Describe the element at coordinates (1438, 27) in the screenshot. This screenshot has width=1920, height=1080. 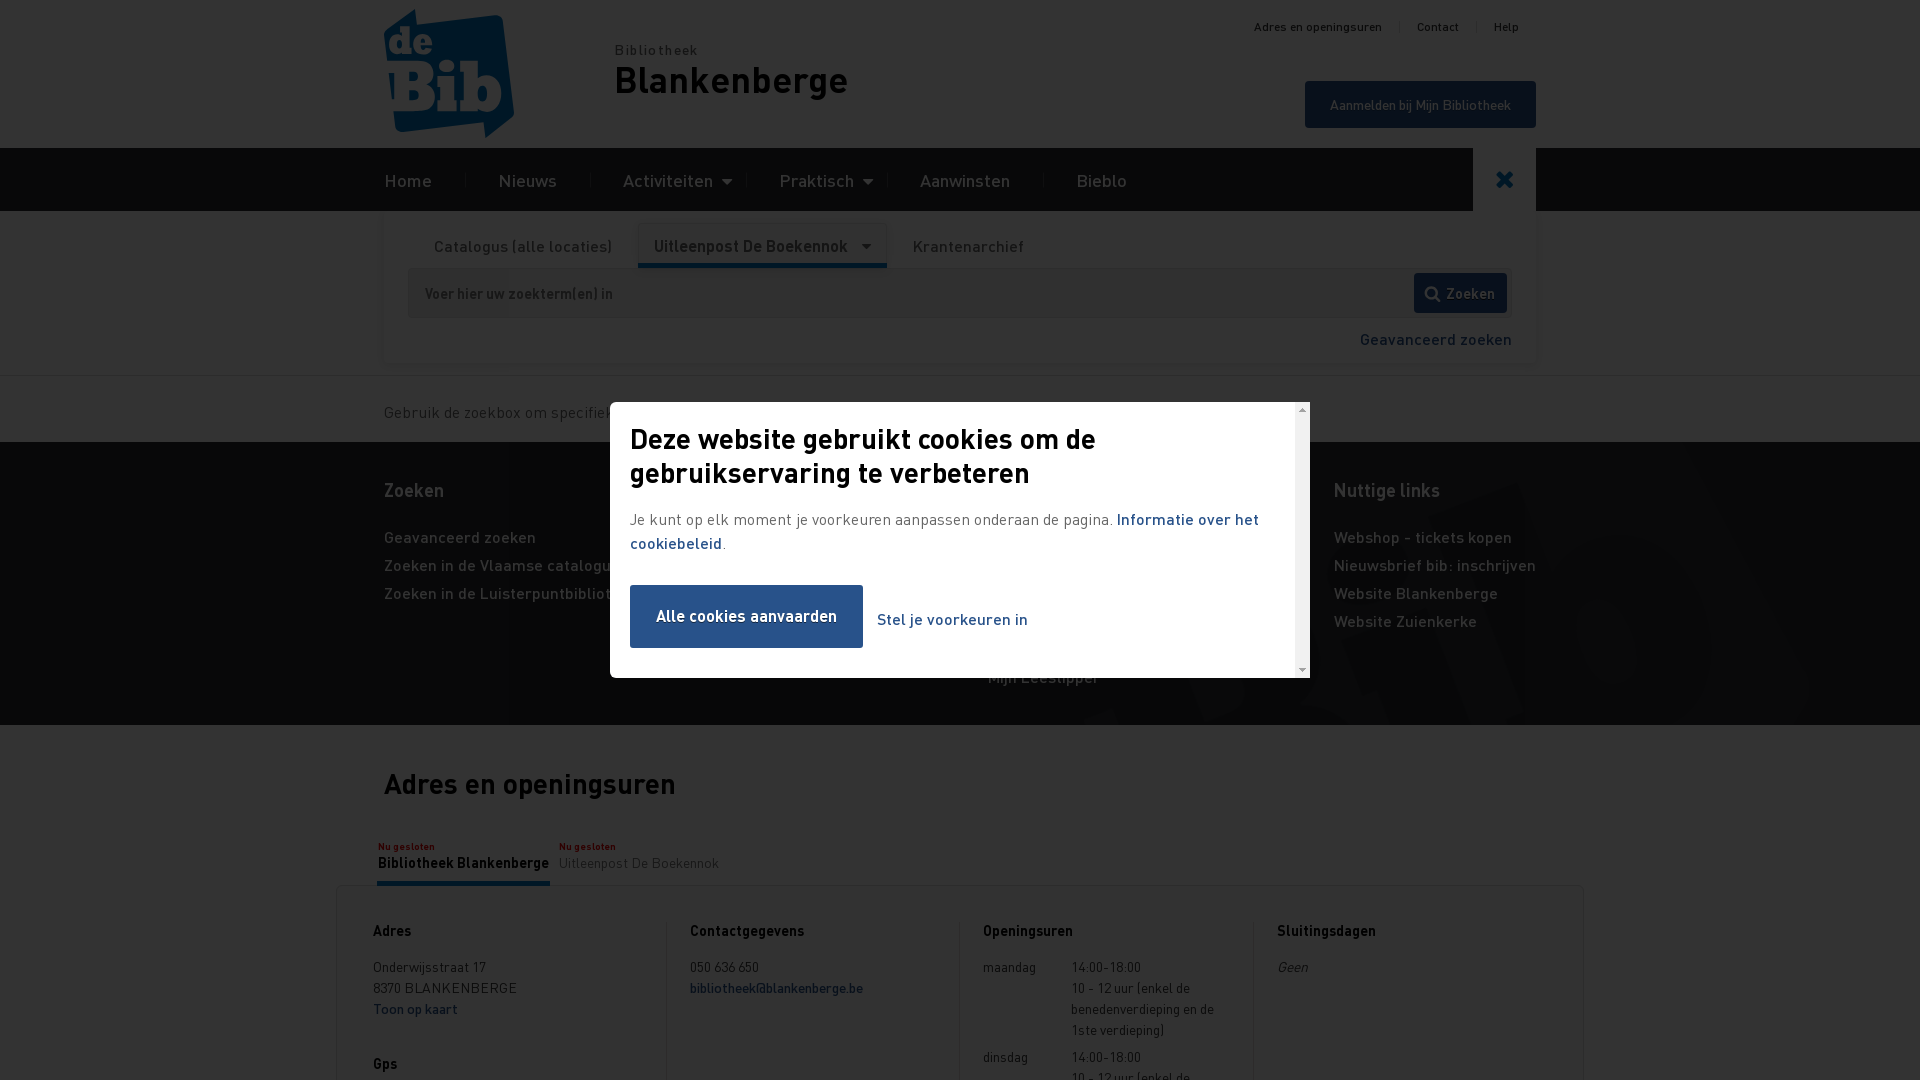
I see `Contact` at that location.